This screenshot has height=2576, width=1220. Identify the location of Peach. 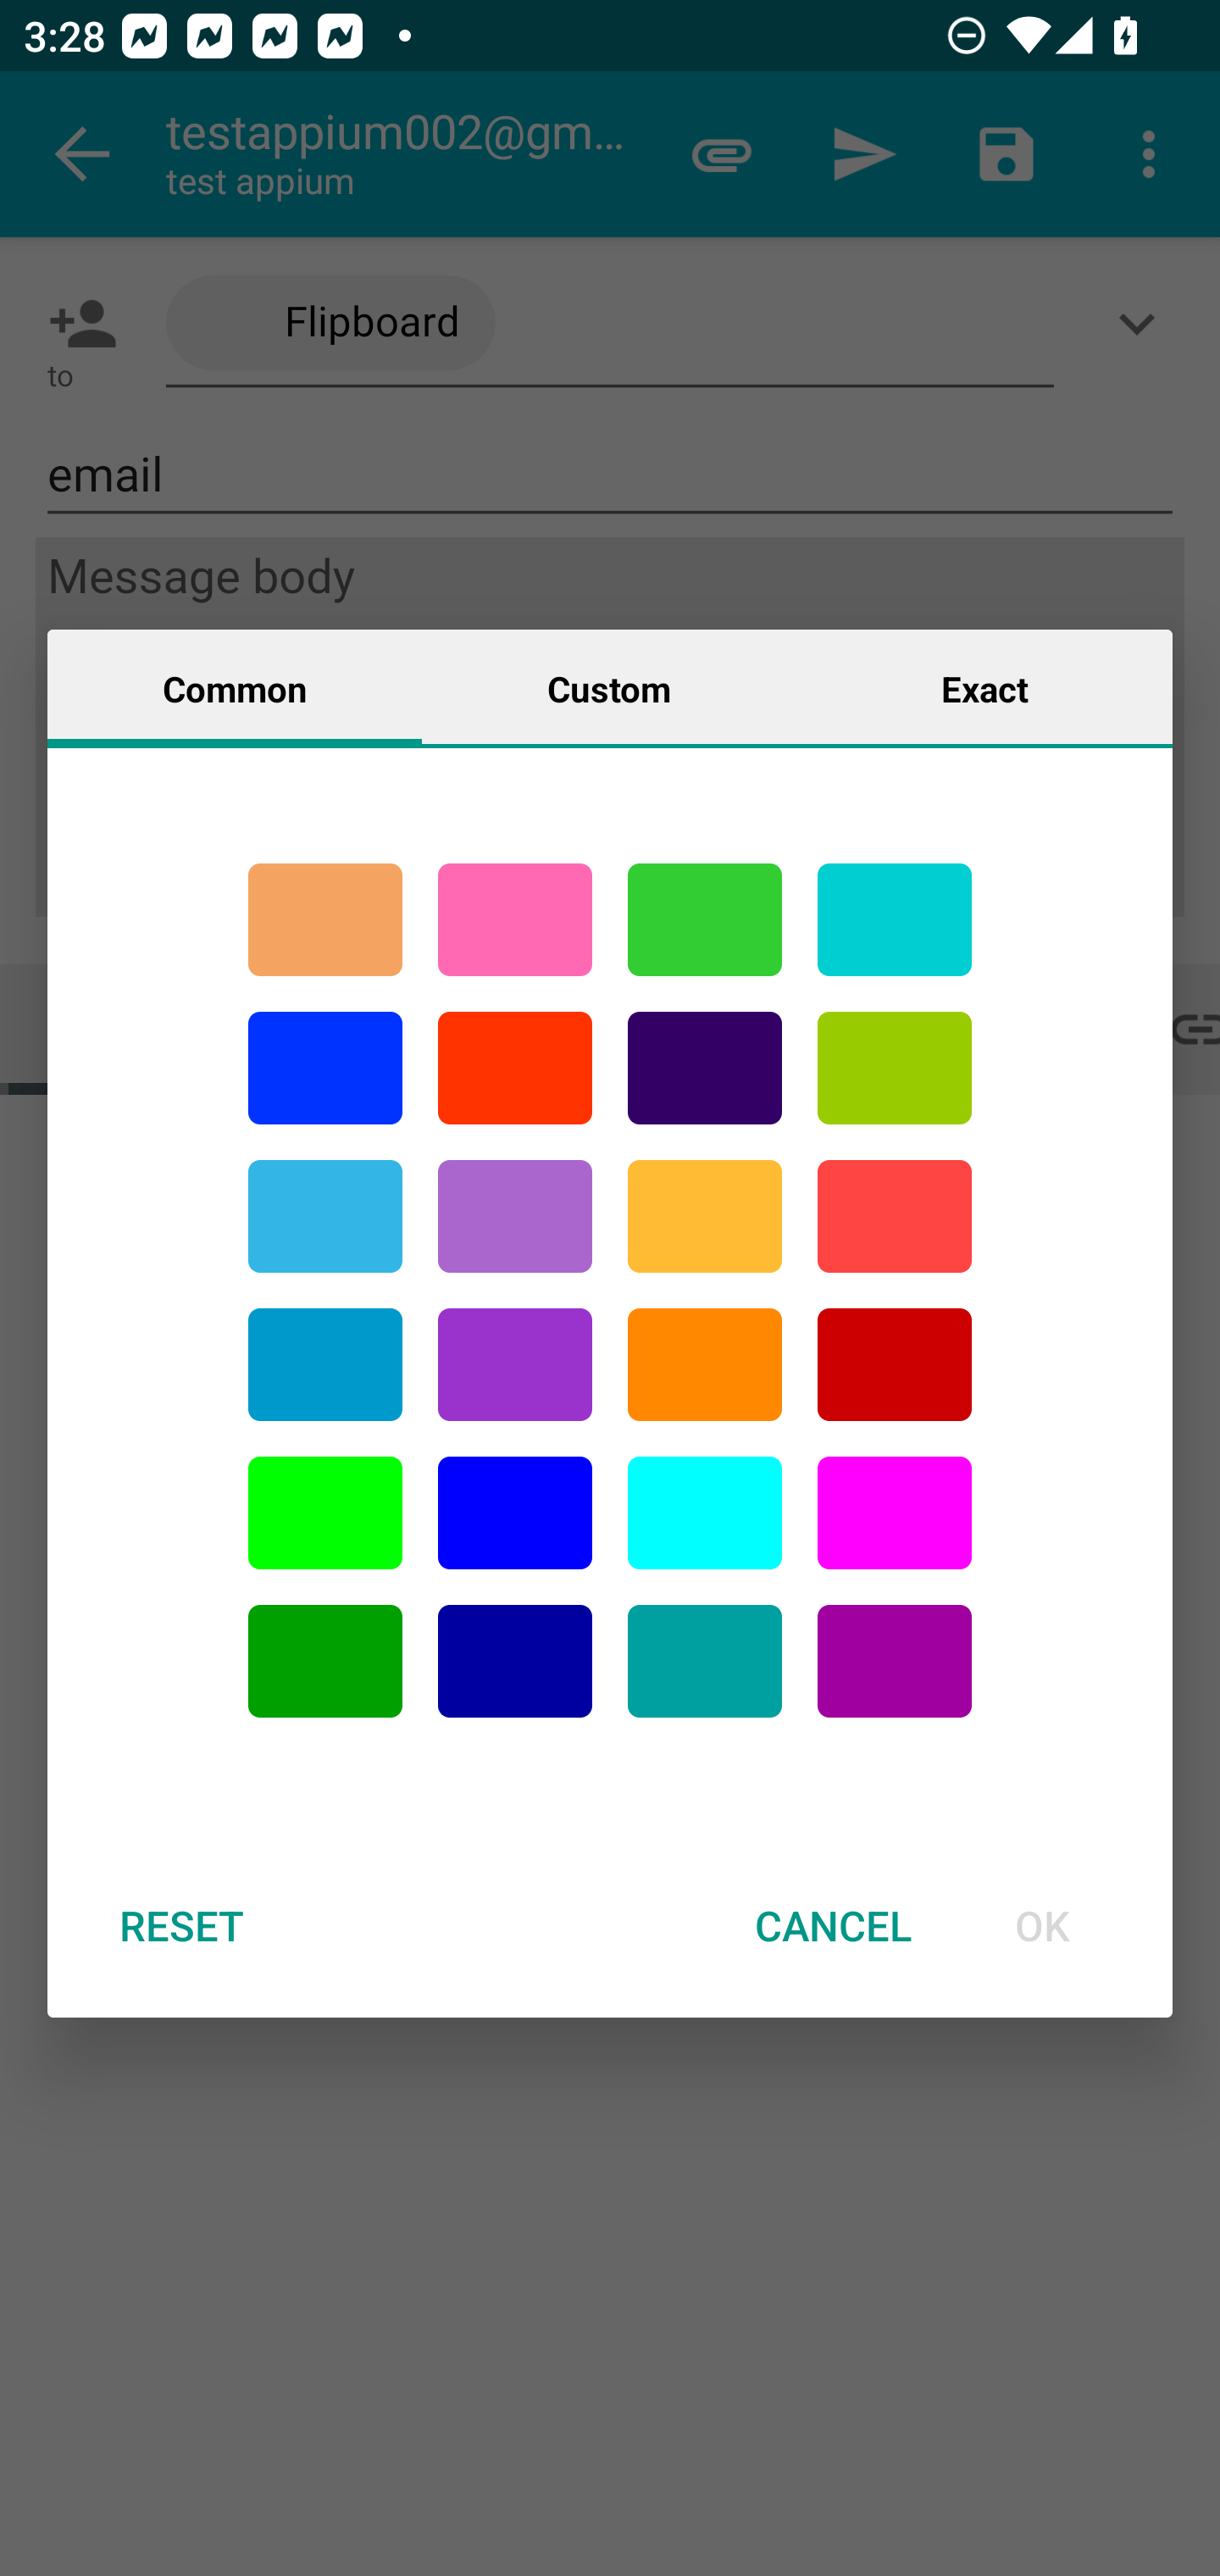
(325, 919).